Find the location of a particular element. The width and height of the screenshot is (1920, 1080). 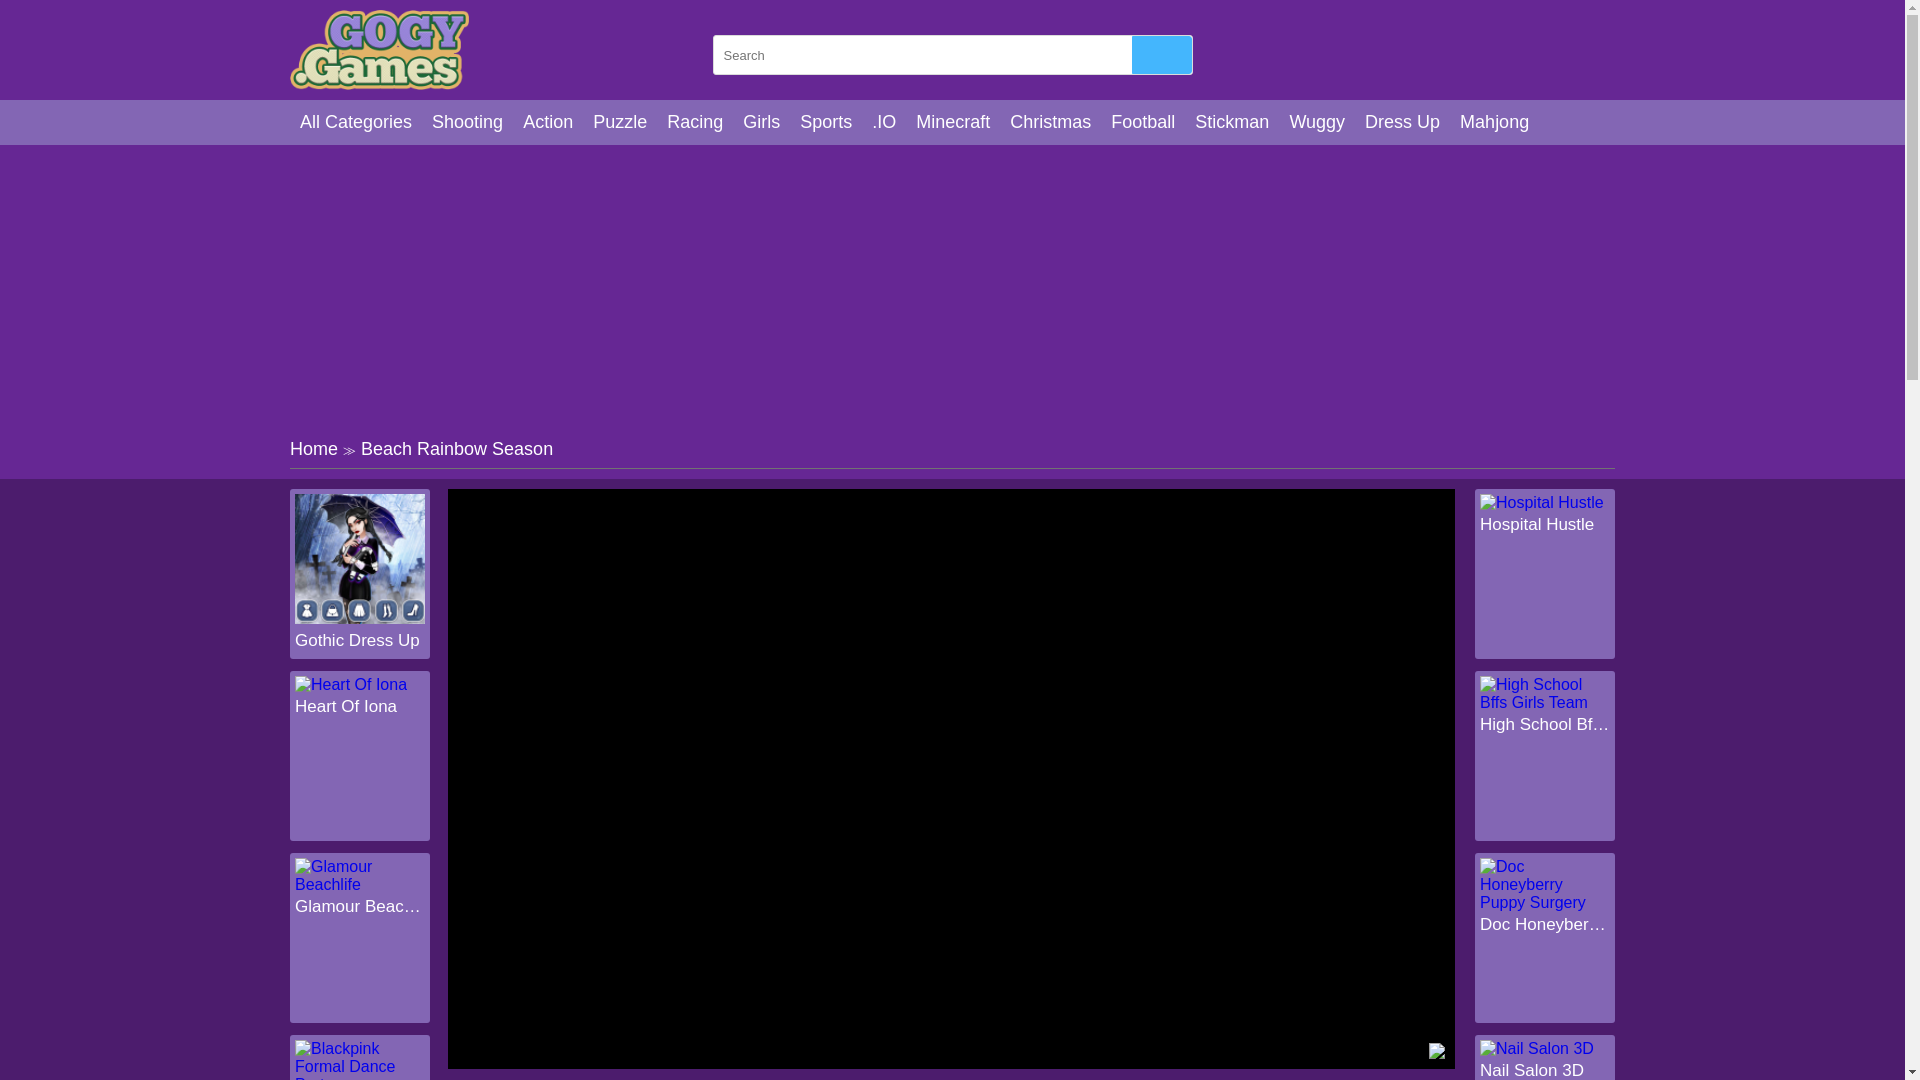

Gothic Dress Up is located at coordinates (360, 640).